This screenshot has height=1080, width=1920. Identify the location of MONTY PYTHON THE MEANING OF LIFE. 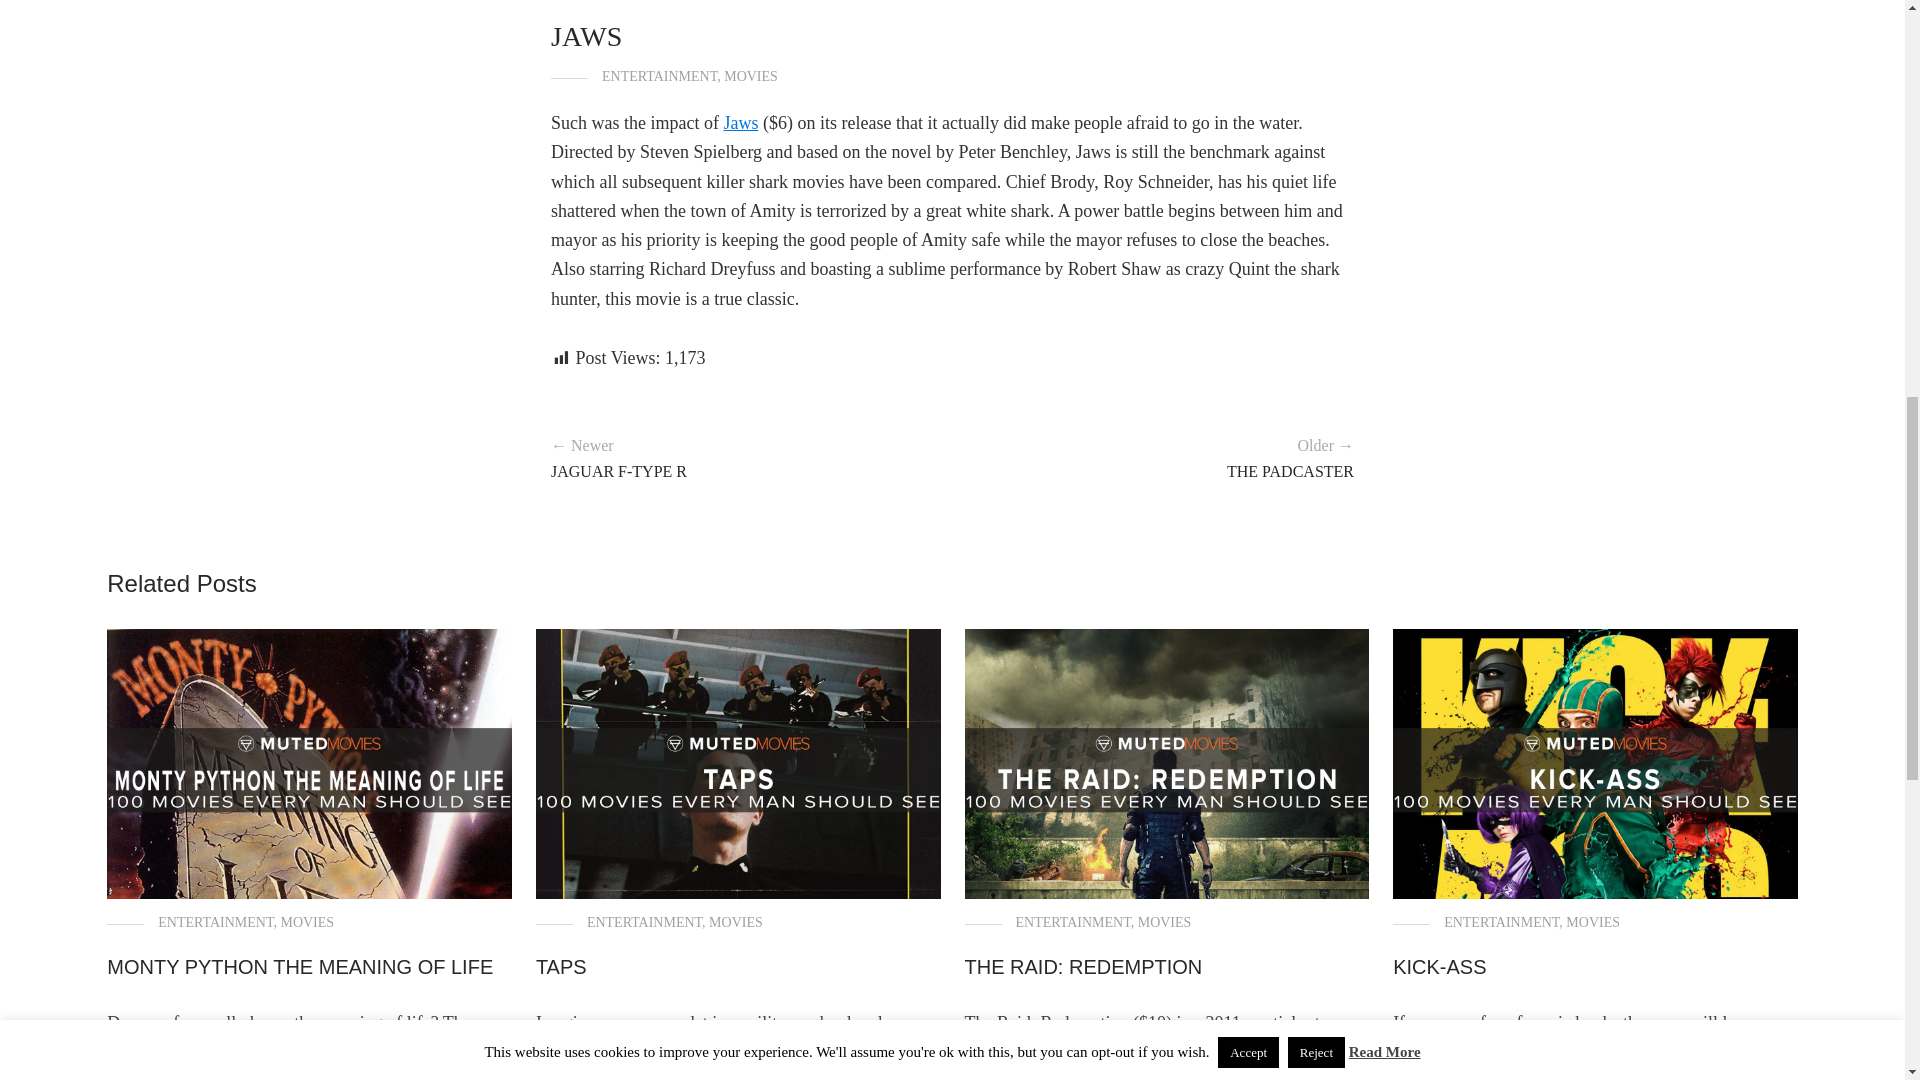
(300, 966).